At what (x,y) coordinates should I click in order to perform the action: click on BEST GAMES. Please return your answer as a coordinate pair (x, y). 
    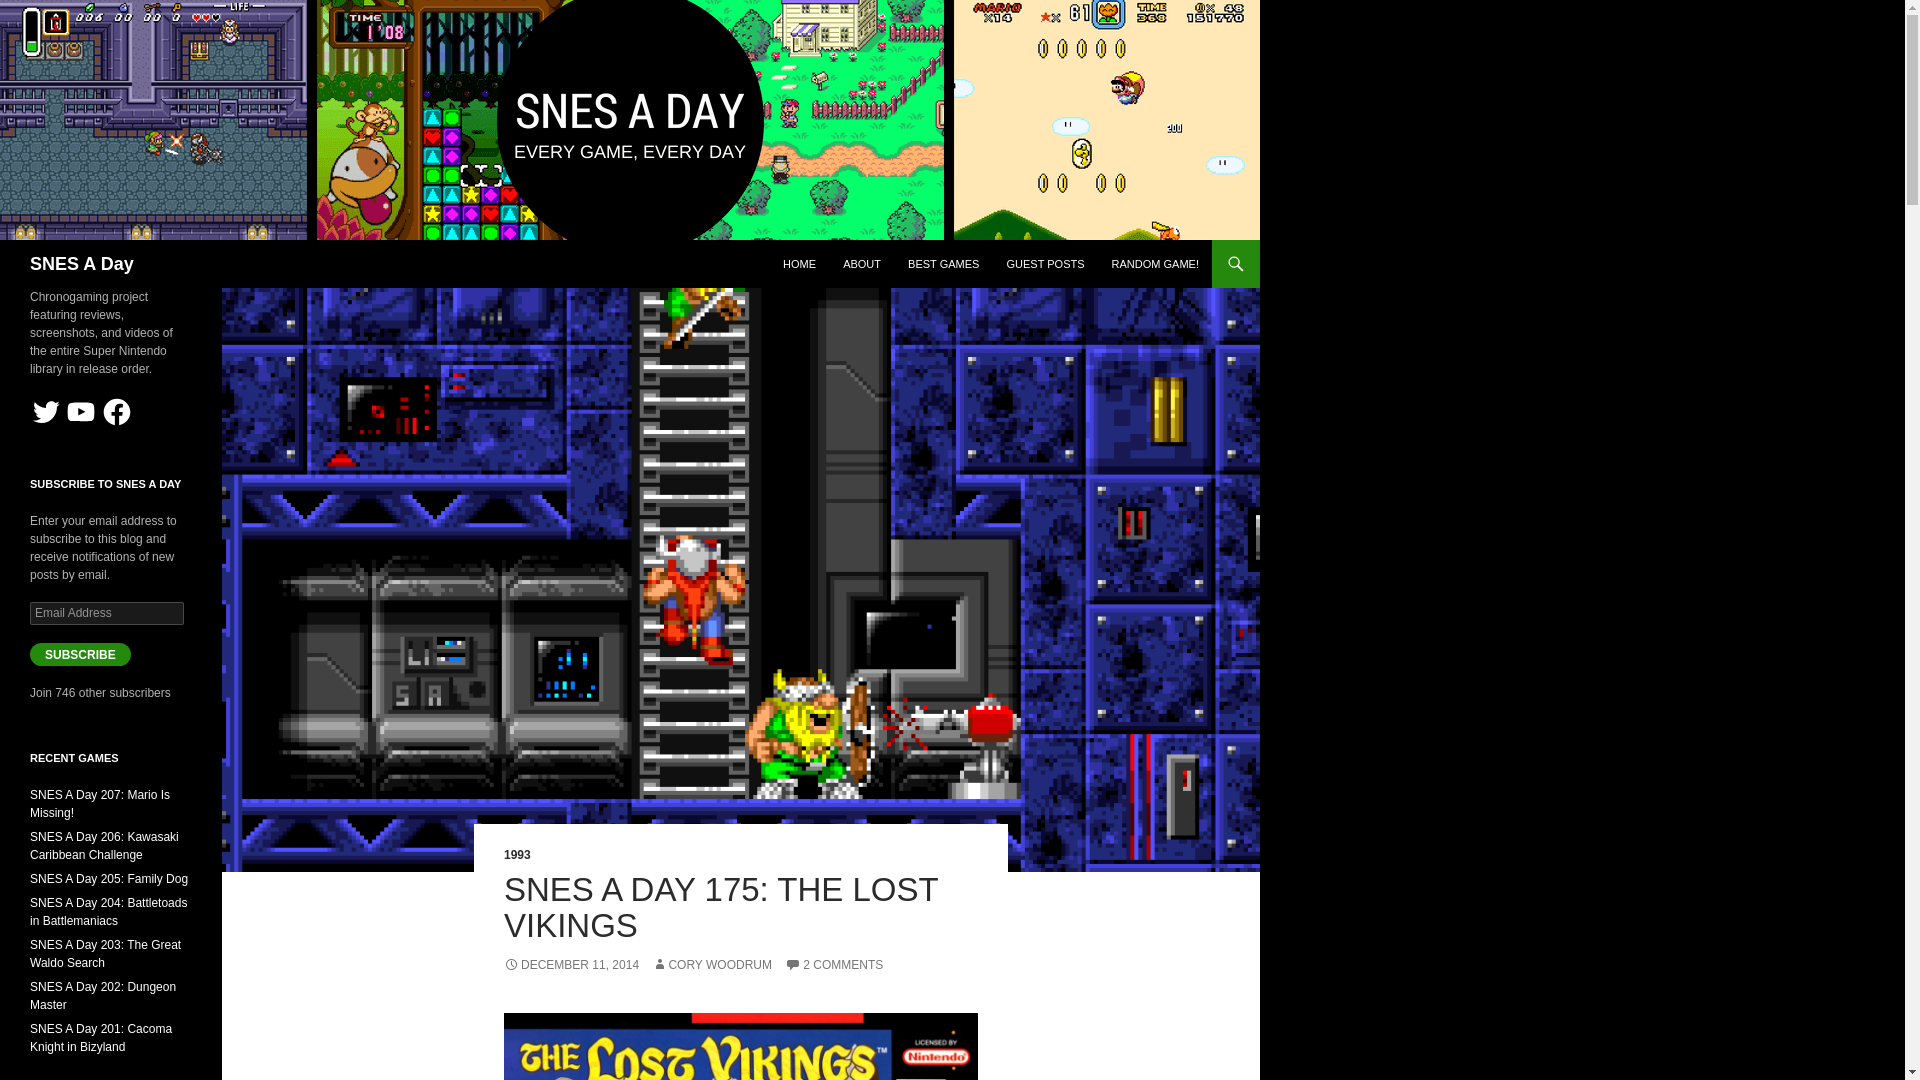
    Looking at the image, I should click on (943, 264).